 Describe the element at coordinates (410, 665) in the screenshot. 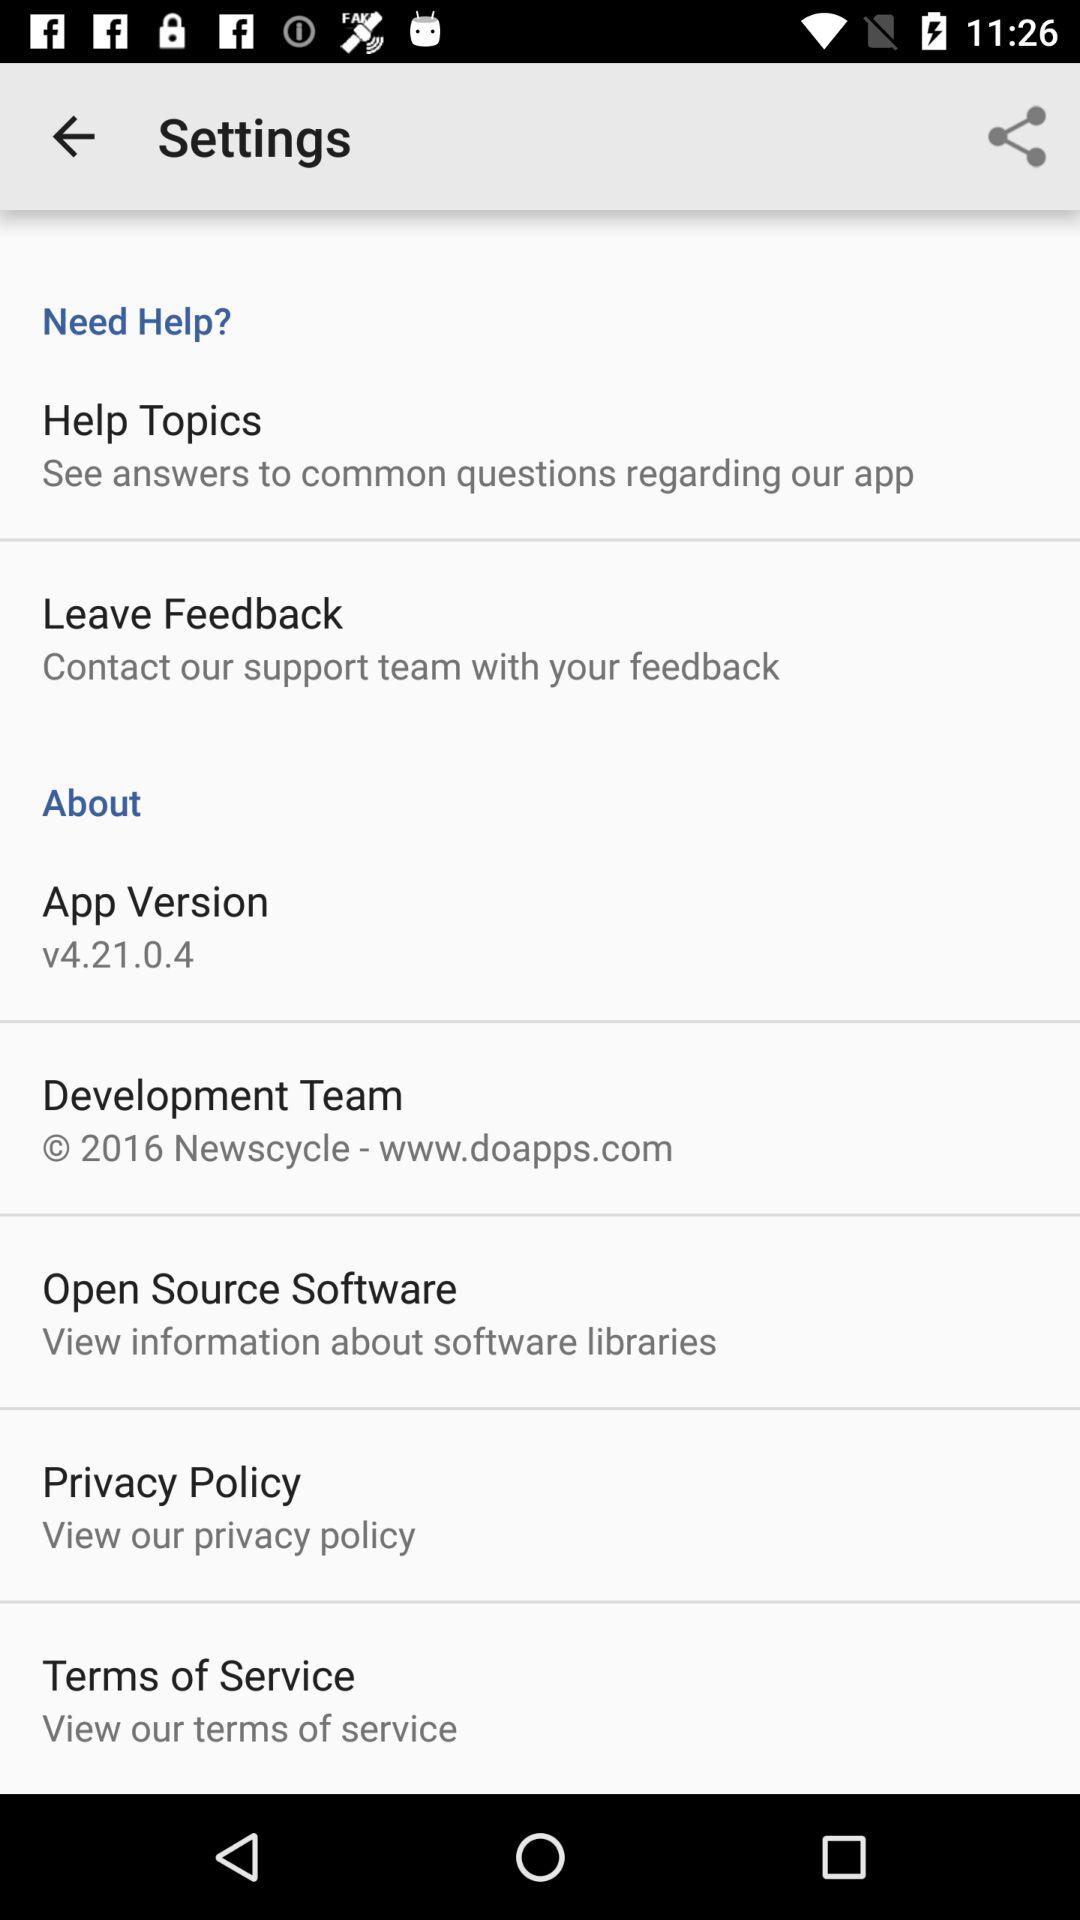

I see `flip until the contact our support icon` at that location.